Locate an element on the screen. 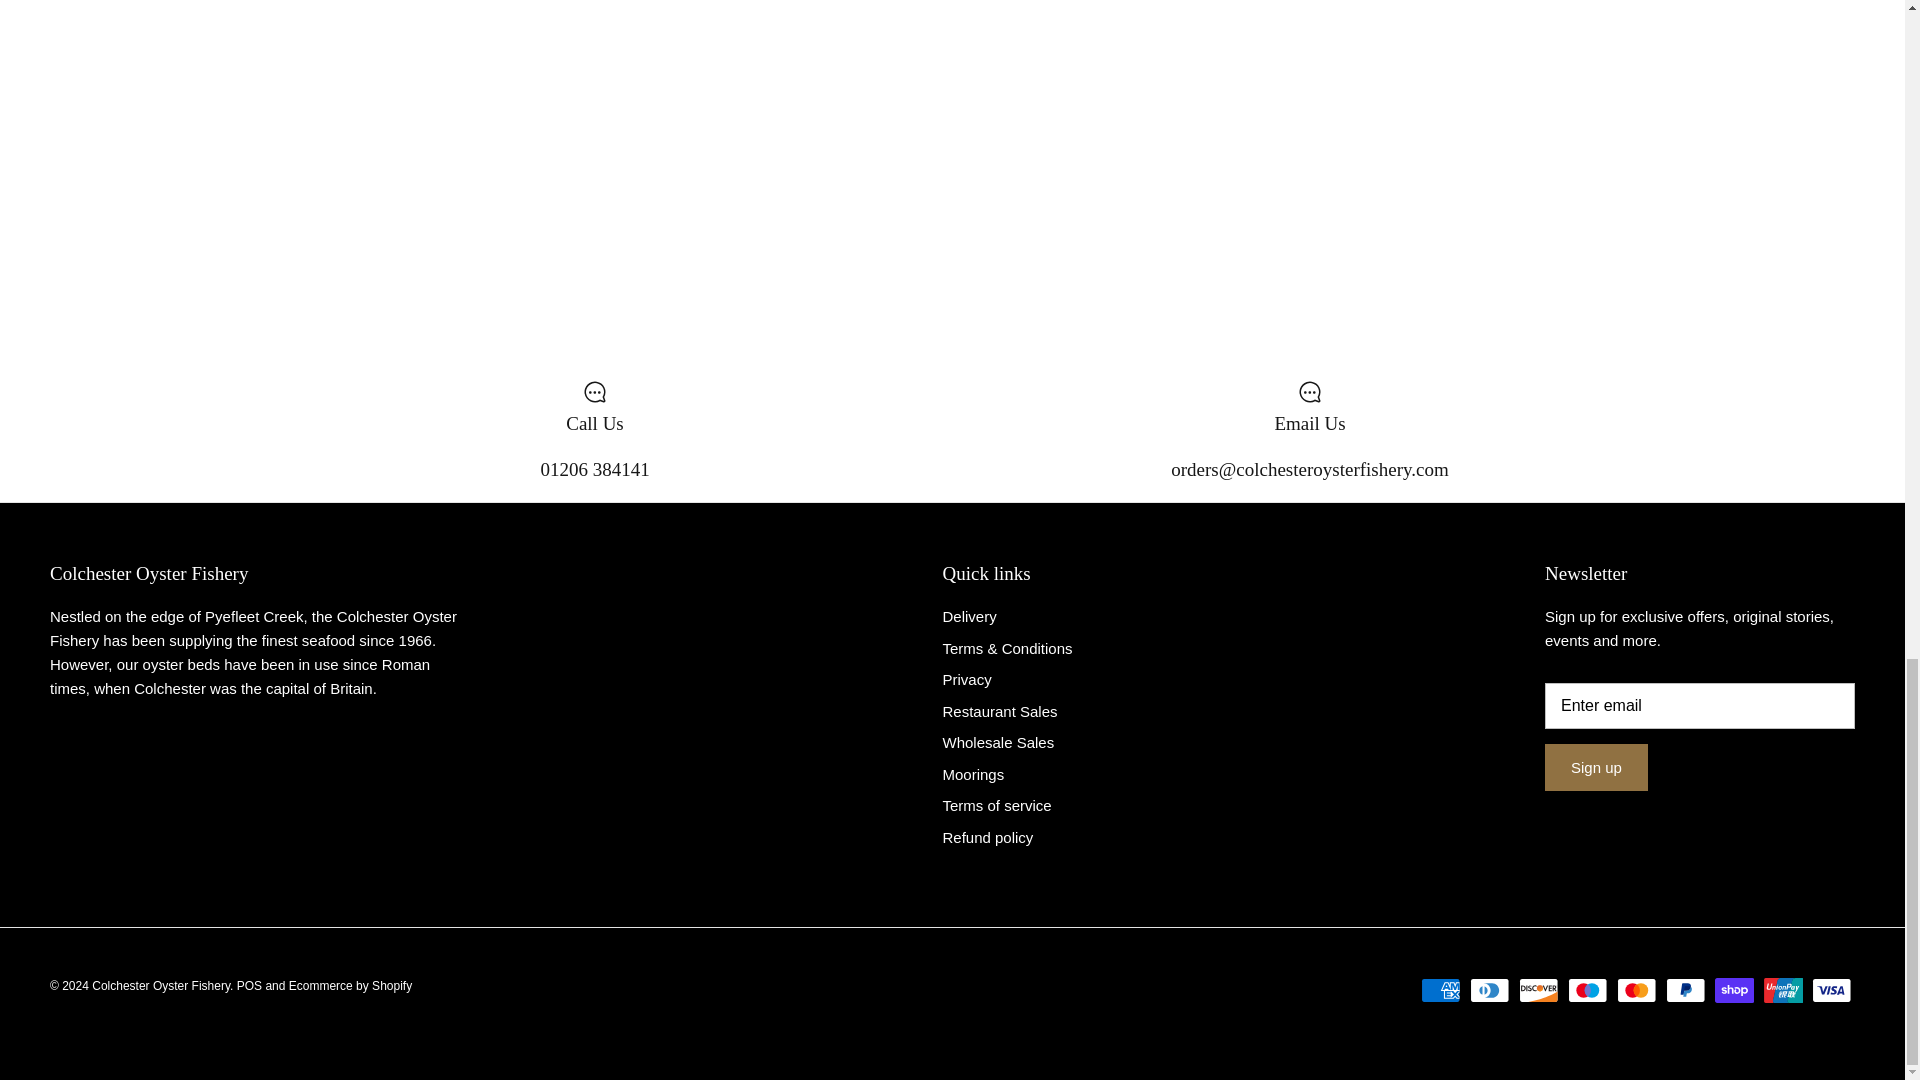 The image size is (1920, 1080). Maestro is located at coordinates (1588, 990).